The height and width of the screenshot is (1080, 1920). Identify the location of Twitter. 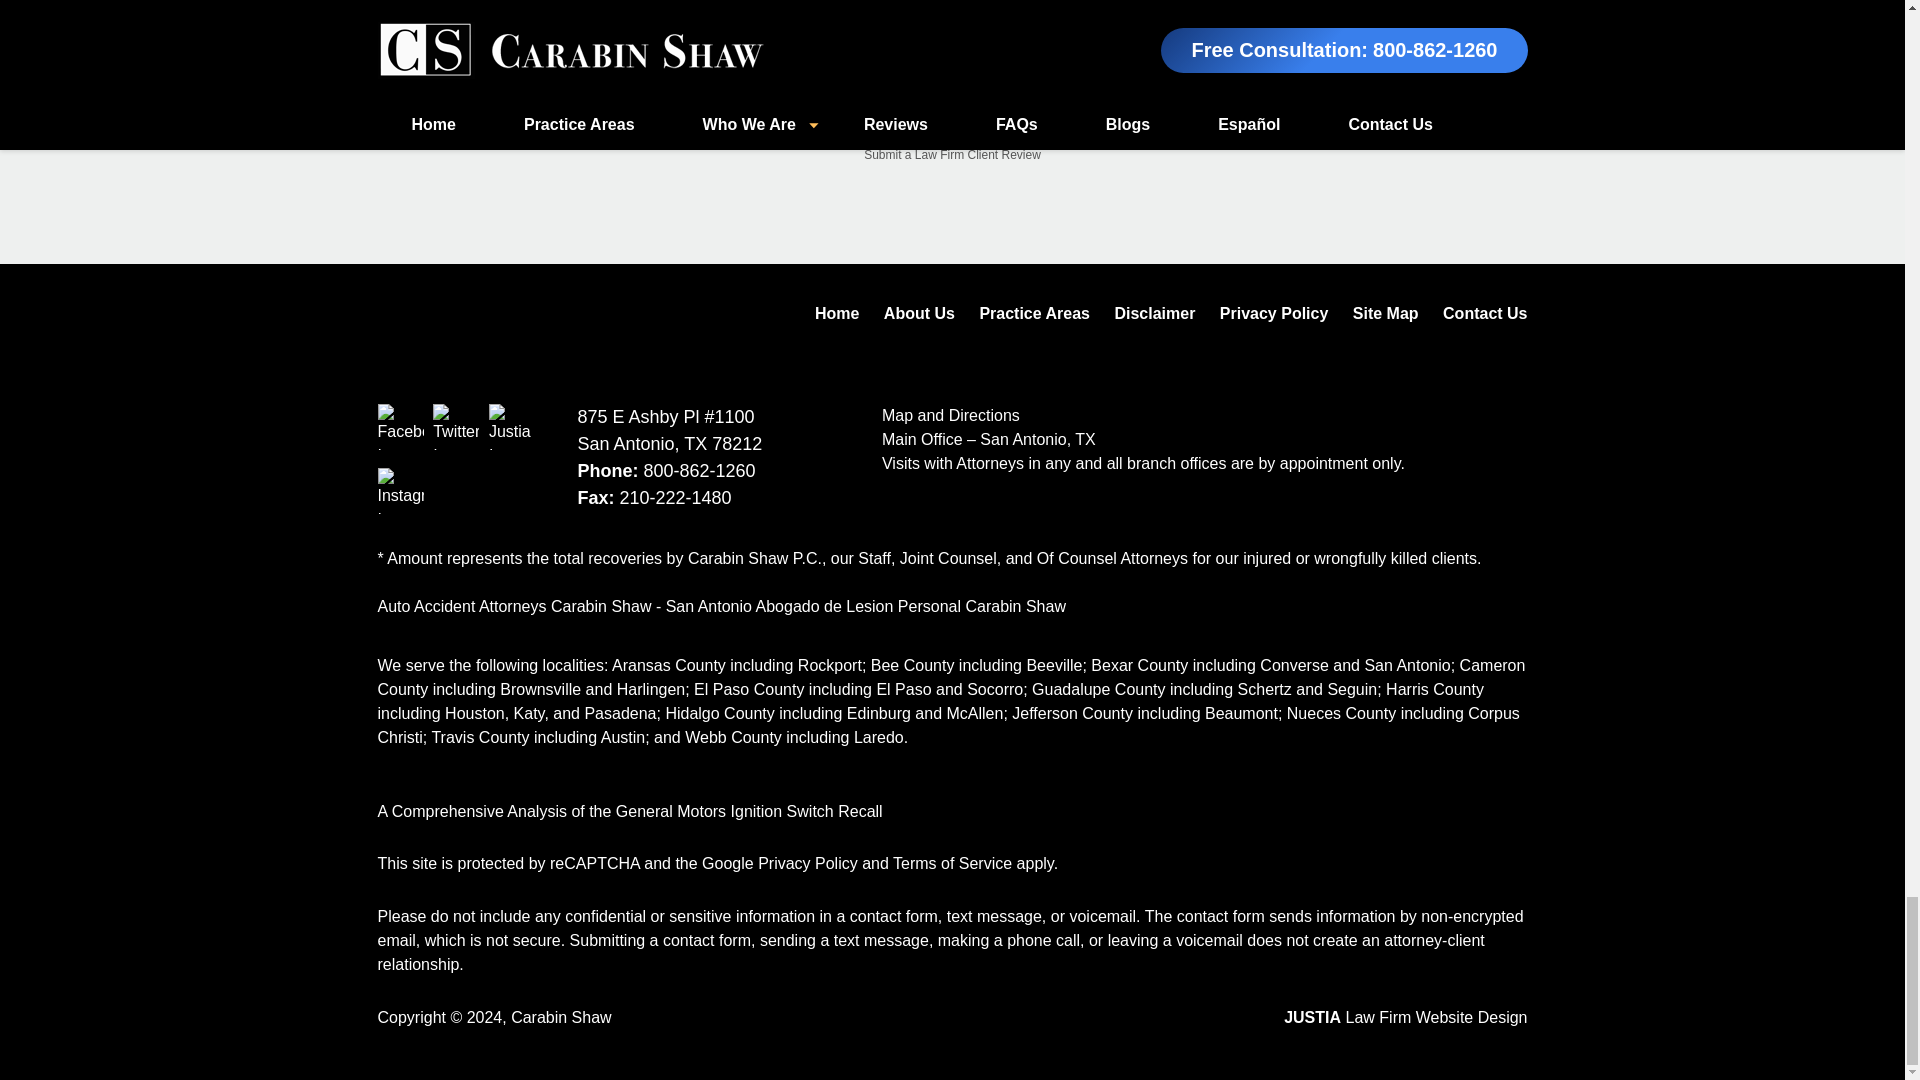
(456, 426).